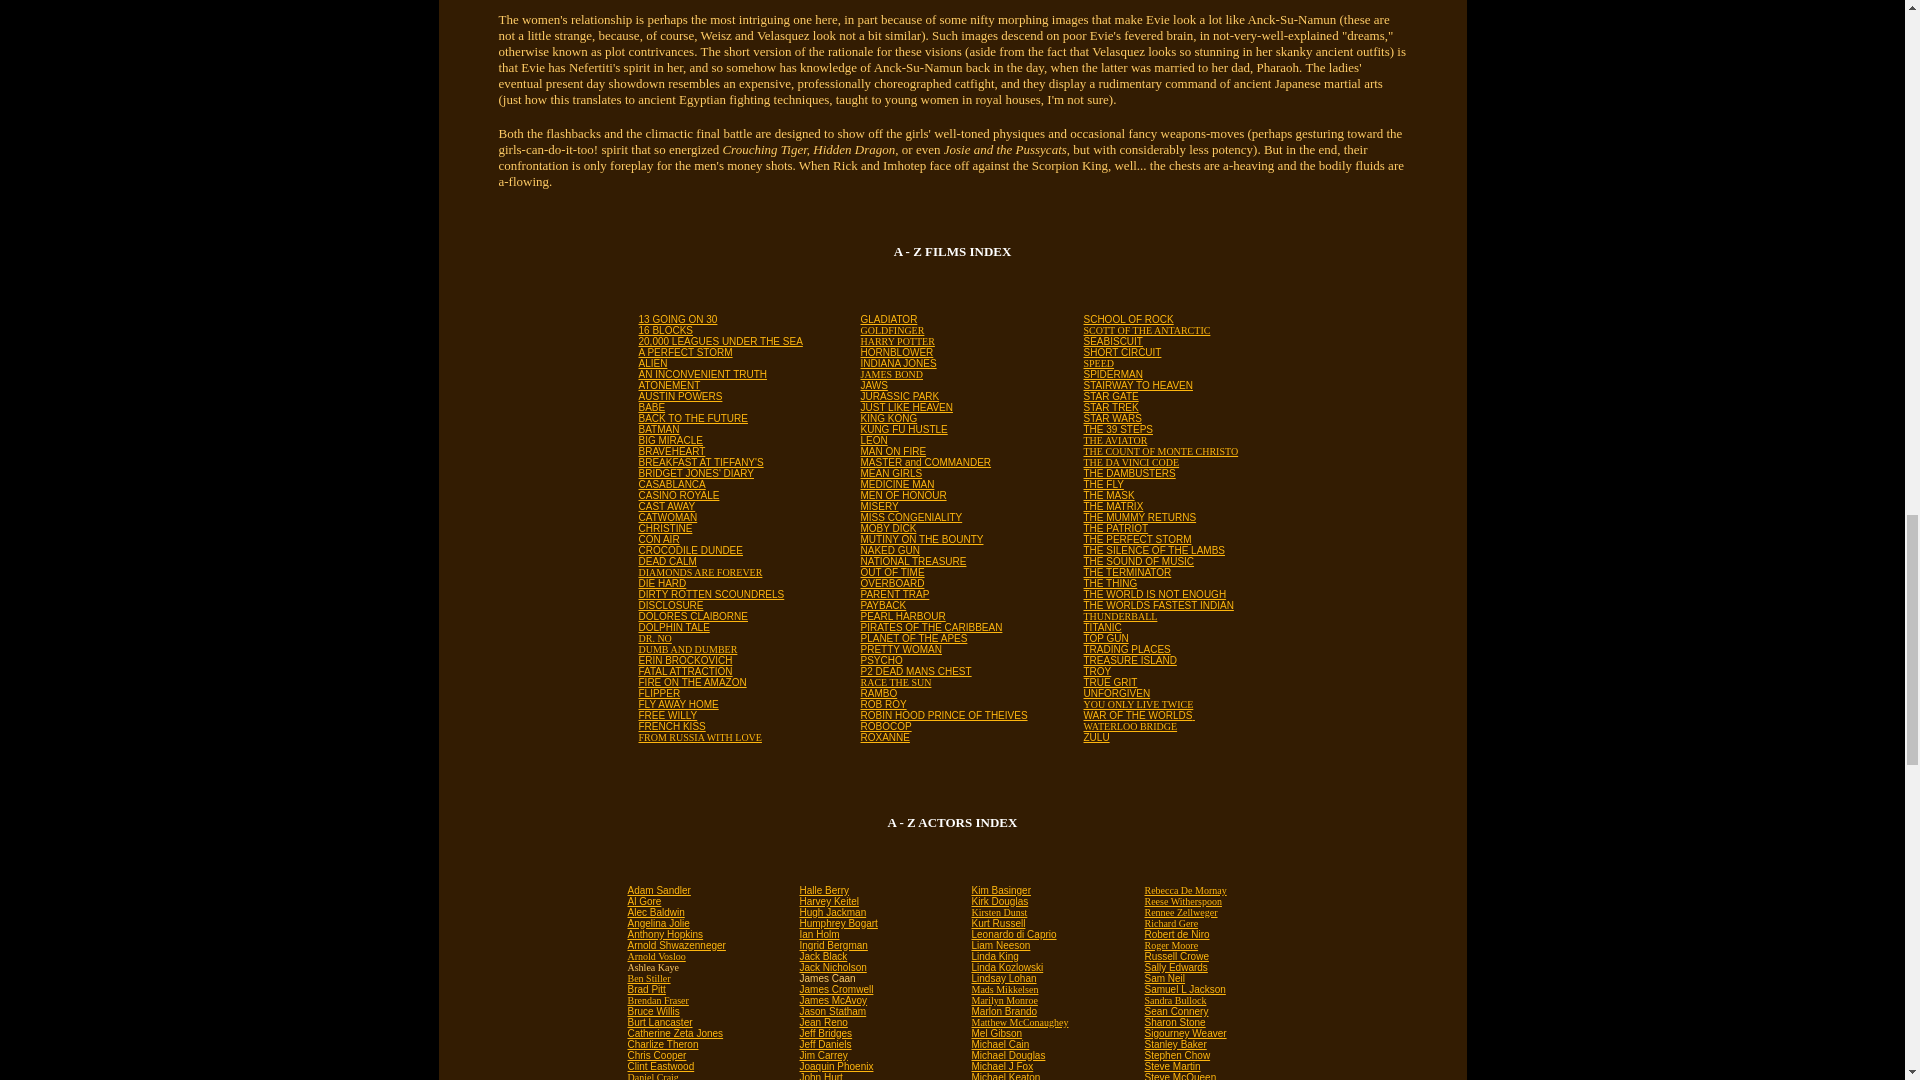 The width and height of the screenshot is (1920, 1080). I want to click on A PERFECT STORM, so click(684, 350).